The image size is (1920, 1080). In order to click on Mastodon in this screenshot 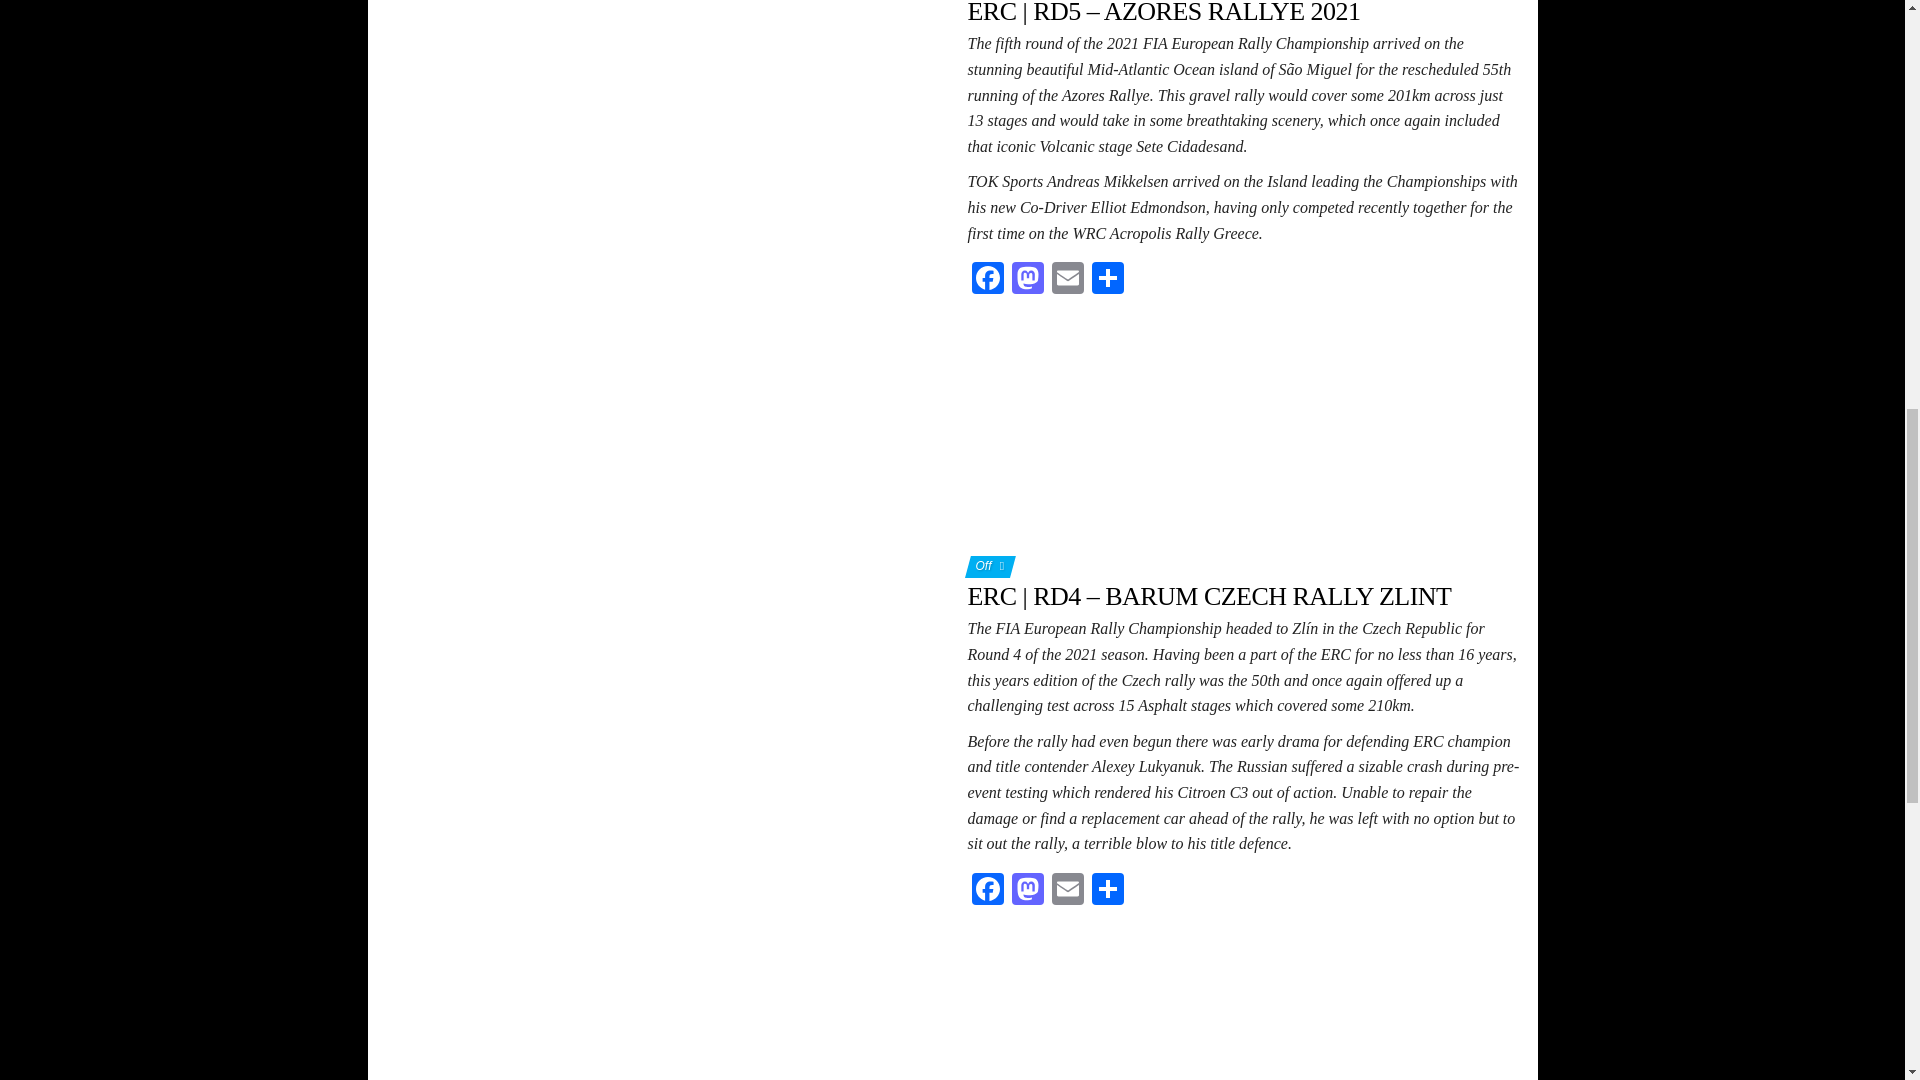, I will do `click(1028, 280)`.